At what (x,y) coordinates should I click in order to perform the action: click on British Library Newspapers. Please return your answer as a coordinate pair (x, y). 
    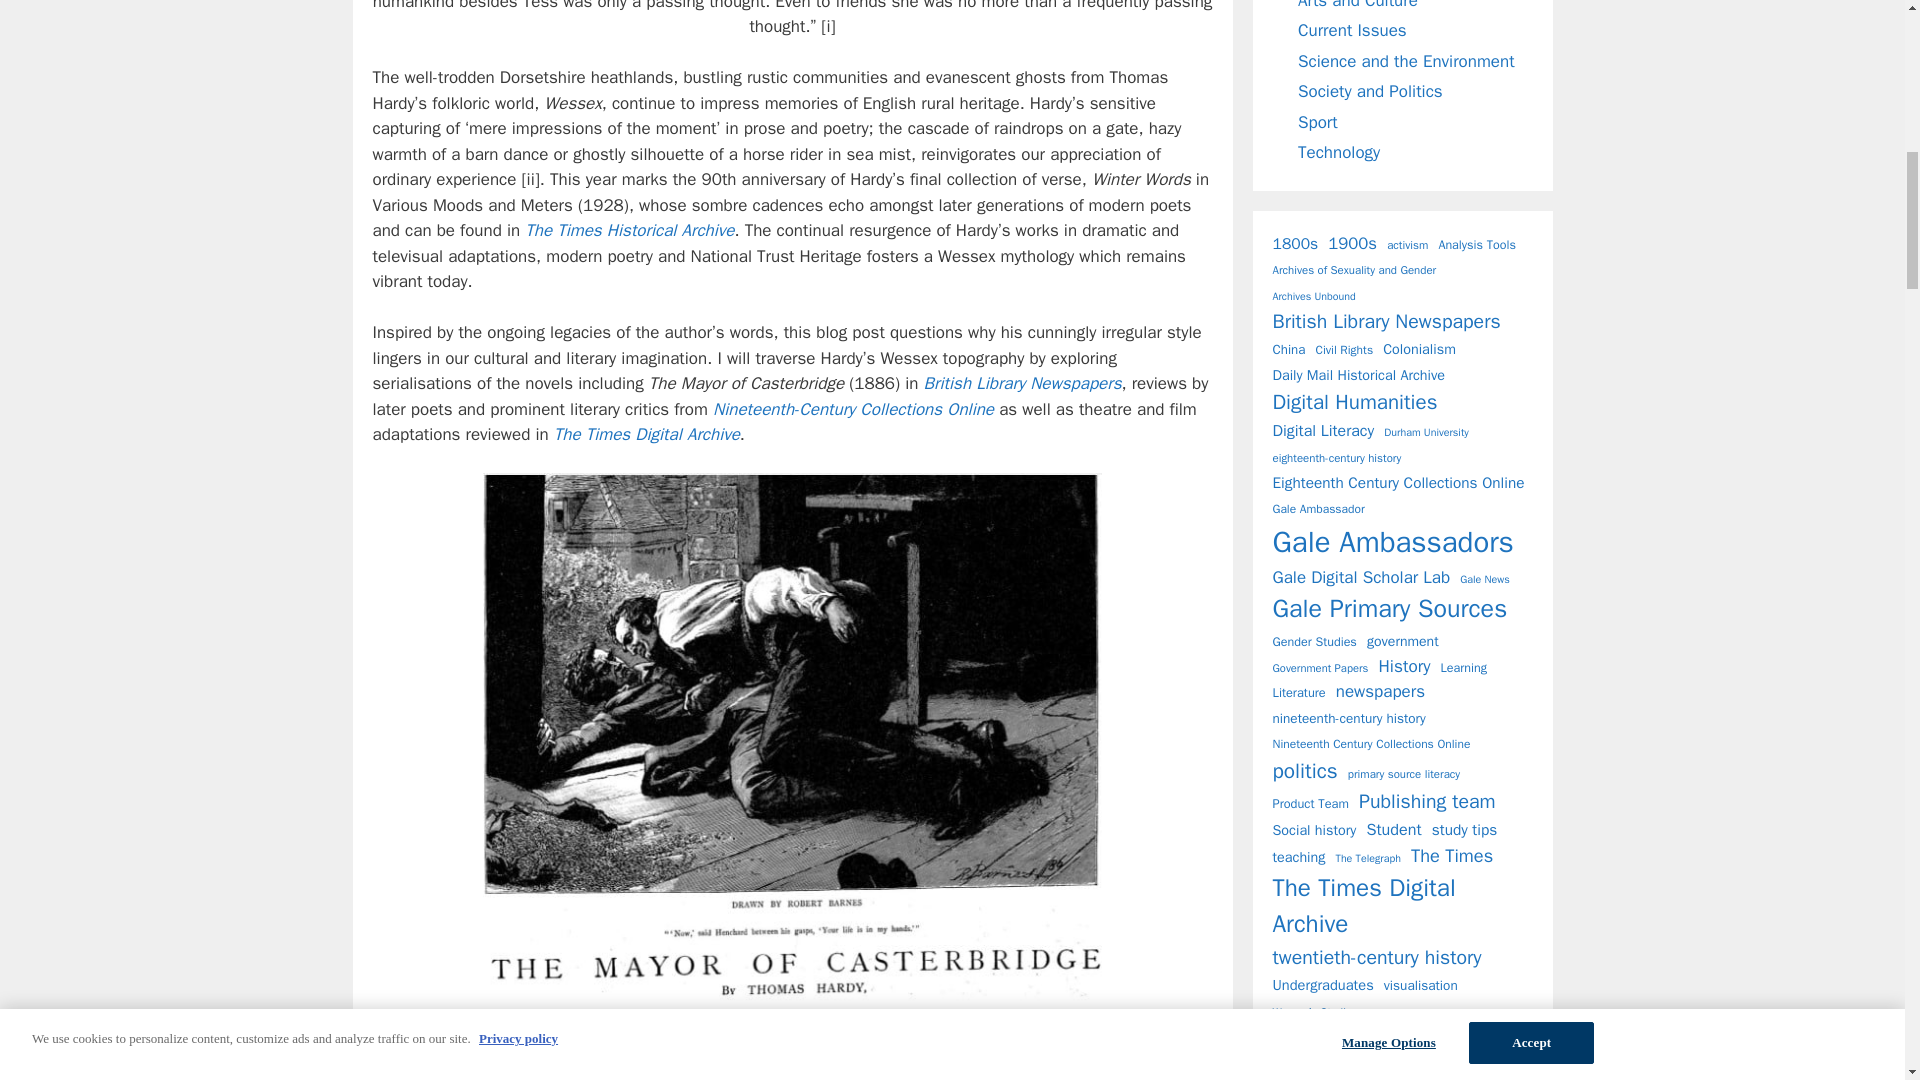
    Looking at the image, I should click on (1022, 383).